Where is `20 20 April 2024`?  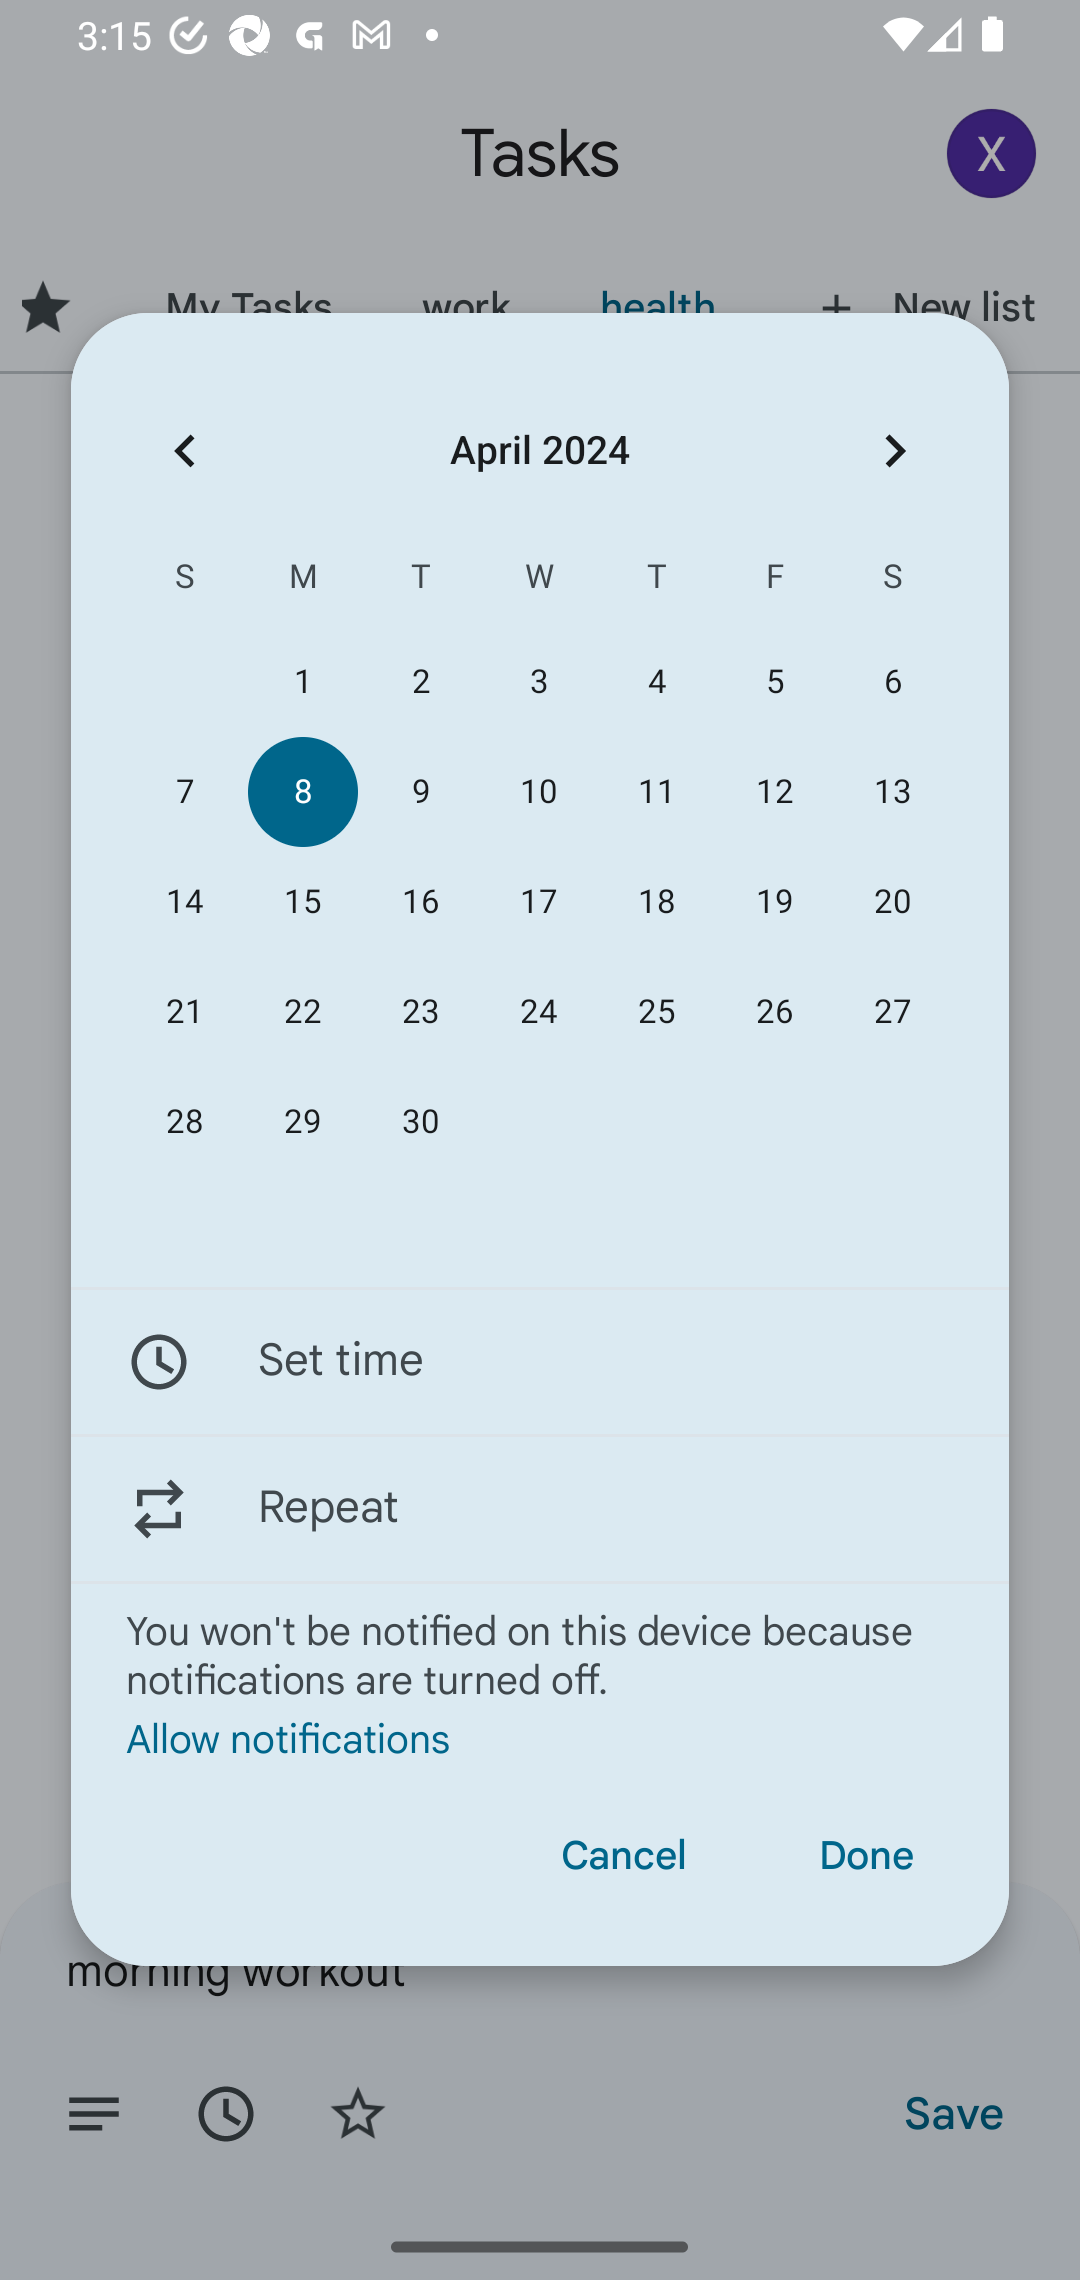 20 20 April 2024 is located at coordinates (892, 901).